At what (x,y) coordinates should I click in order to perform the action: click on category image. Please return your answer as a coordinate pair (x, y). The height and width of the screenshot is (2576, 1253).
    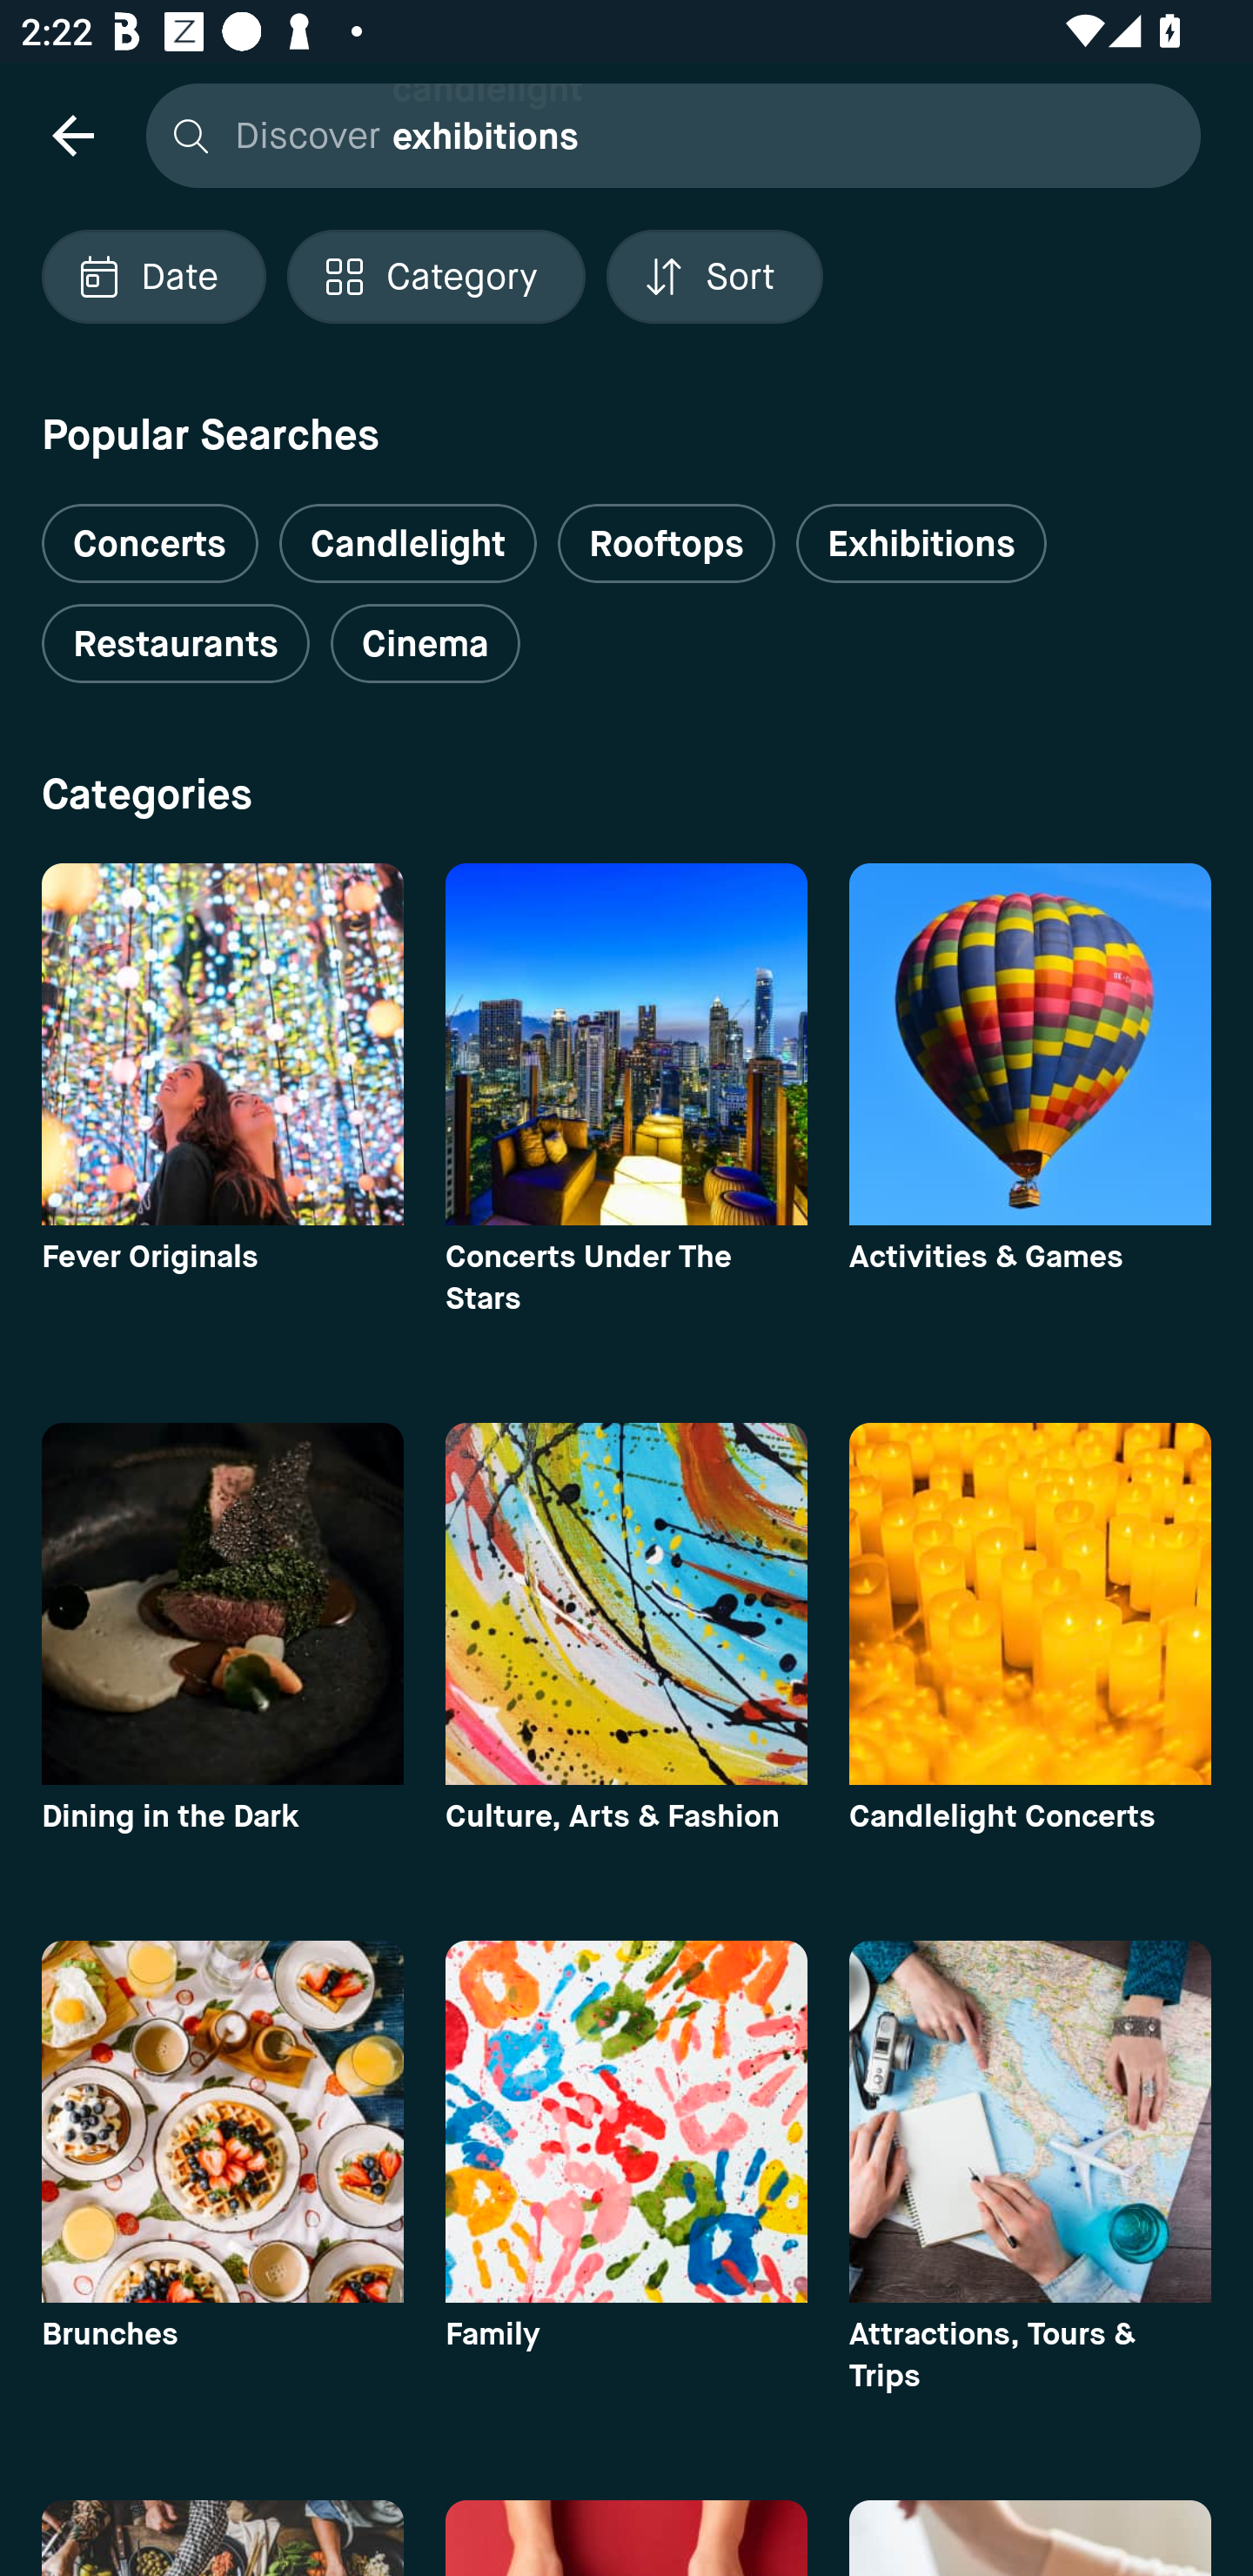
    Looking at the image, I should click on (1030, 1044).